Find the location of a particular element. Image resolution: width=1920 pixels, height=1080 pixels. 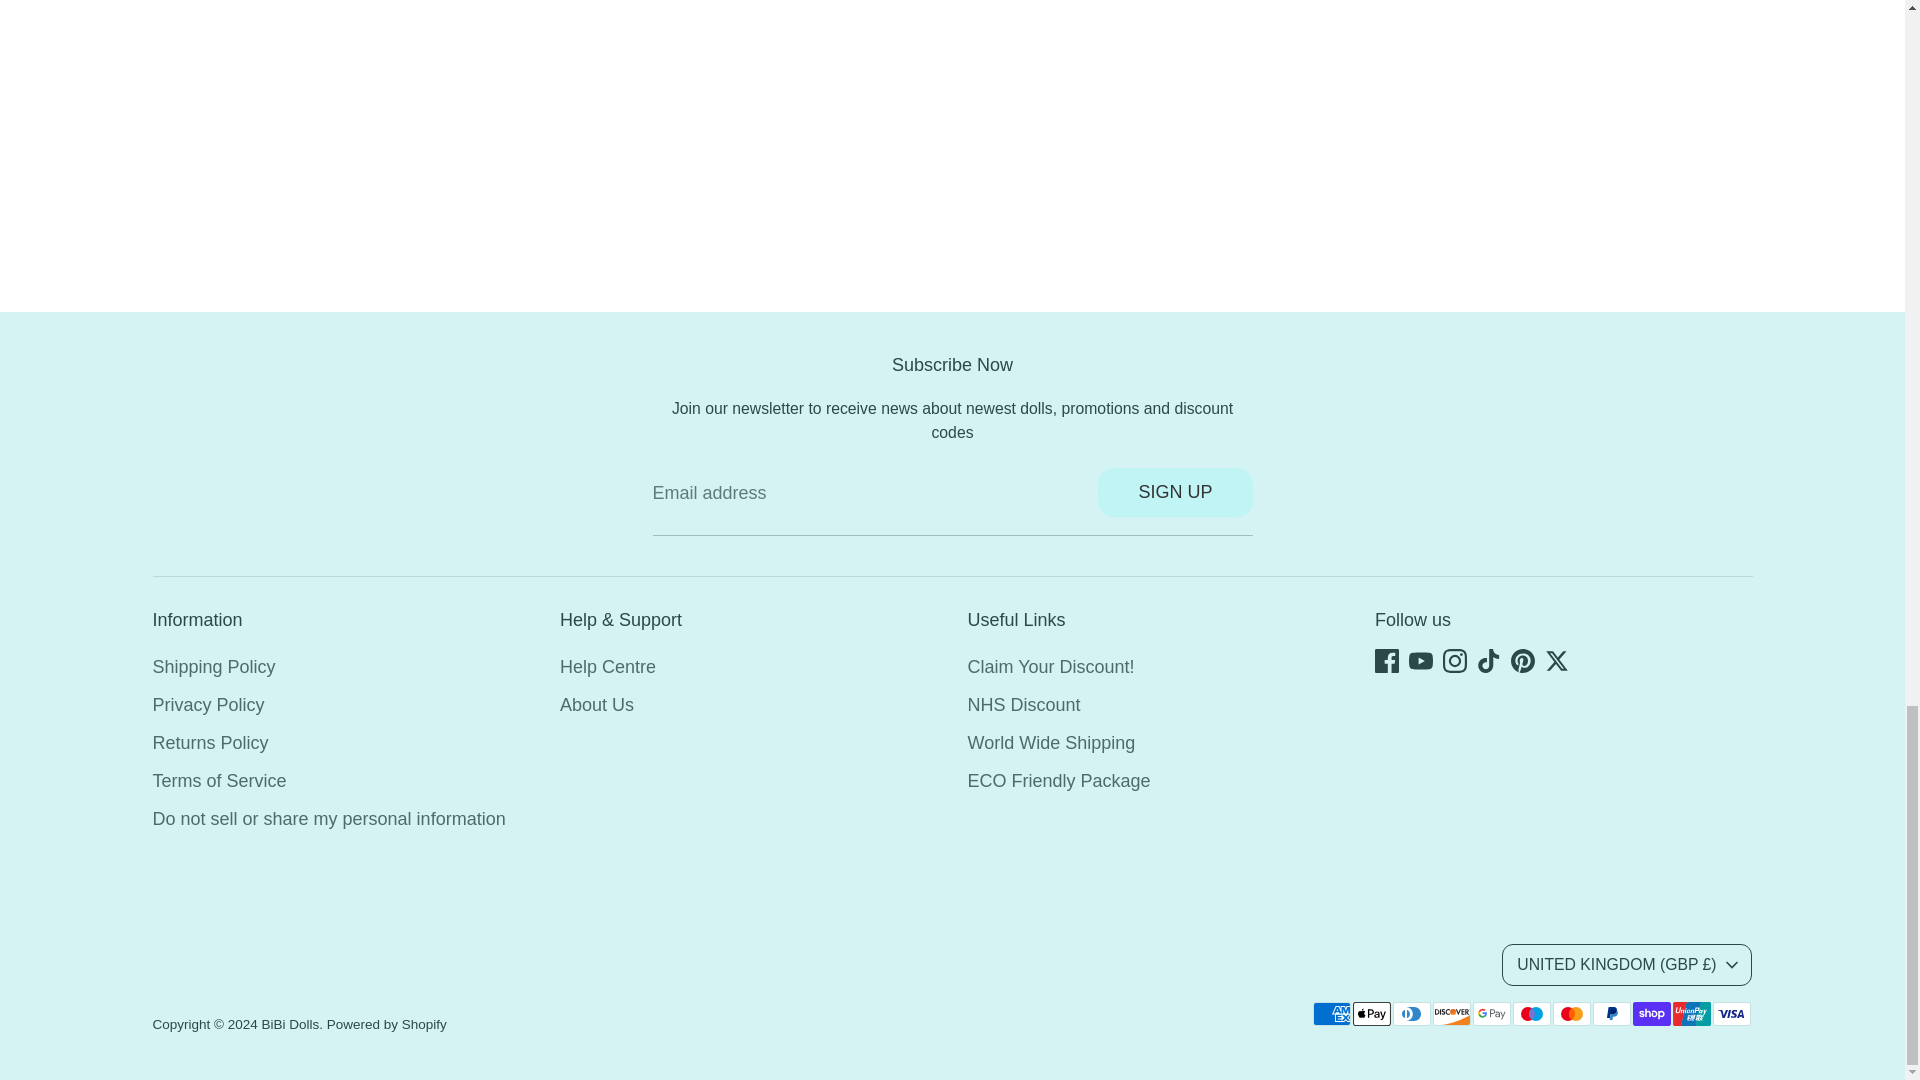

Diners Club is located at coordinates (1411, 1014).